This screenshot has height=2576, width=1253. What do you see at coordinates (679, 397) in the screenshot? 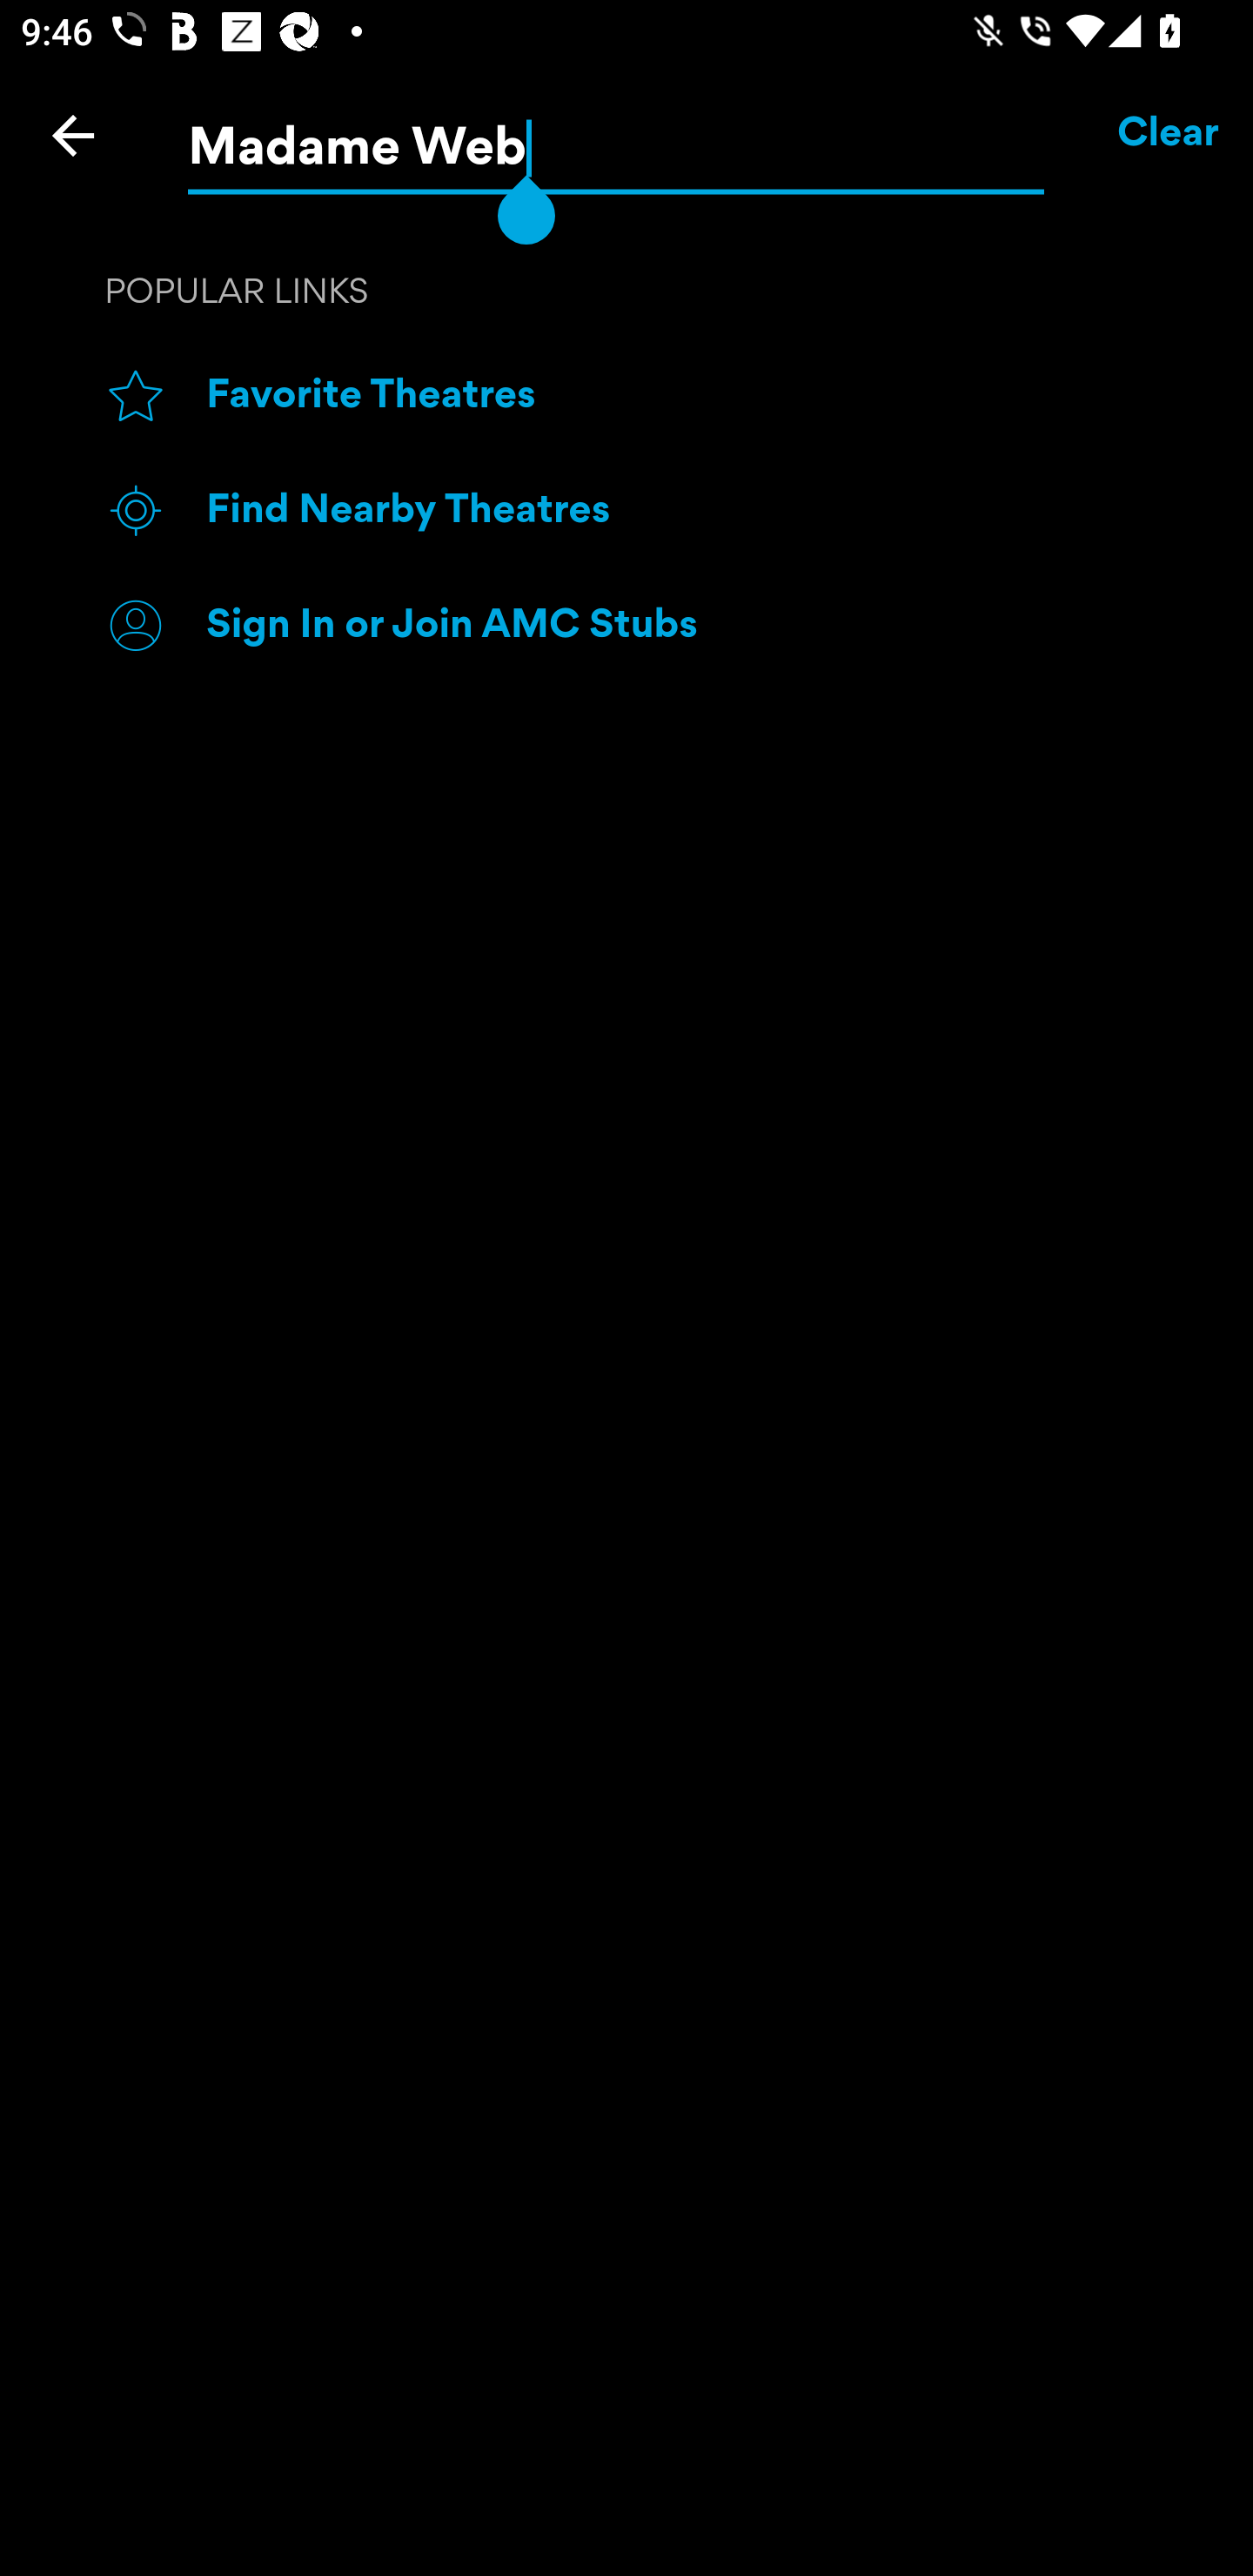
I see `Favorite Theatres` at bounding box center [679, 397].